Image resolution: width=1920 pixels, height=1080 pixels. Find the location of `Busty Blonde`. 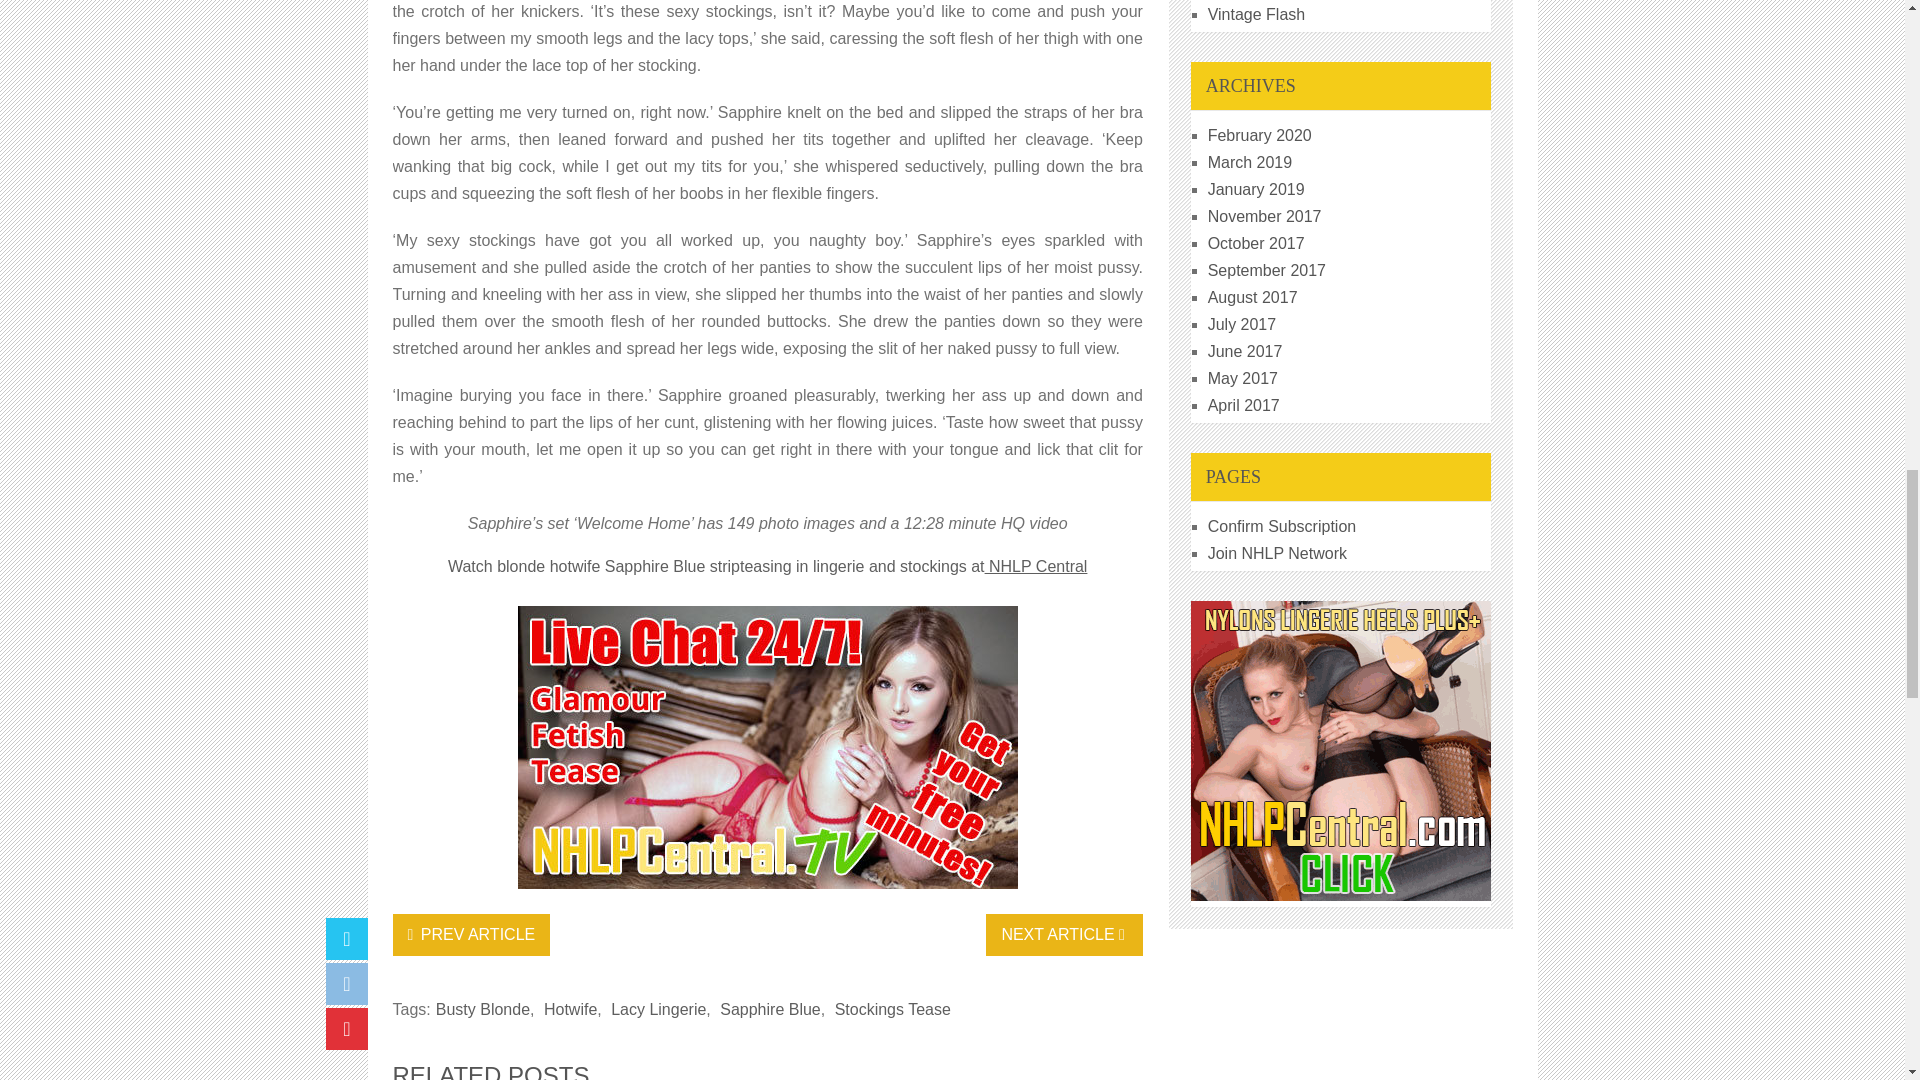

Busty Blonde is located at coordinates (482, 1010).